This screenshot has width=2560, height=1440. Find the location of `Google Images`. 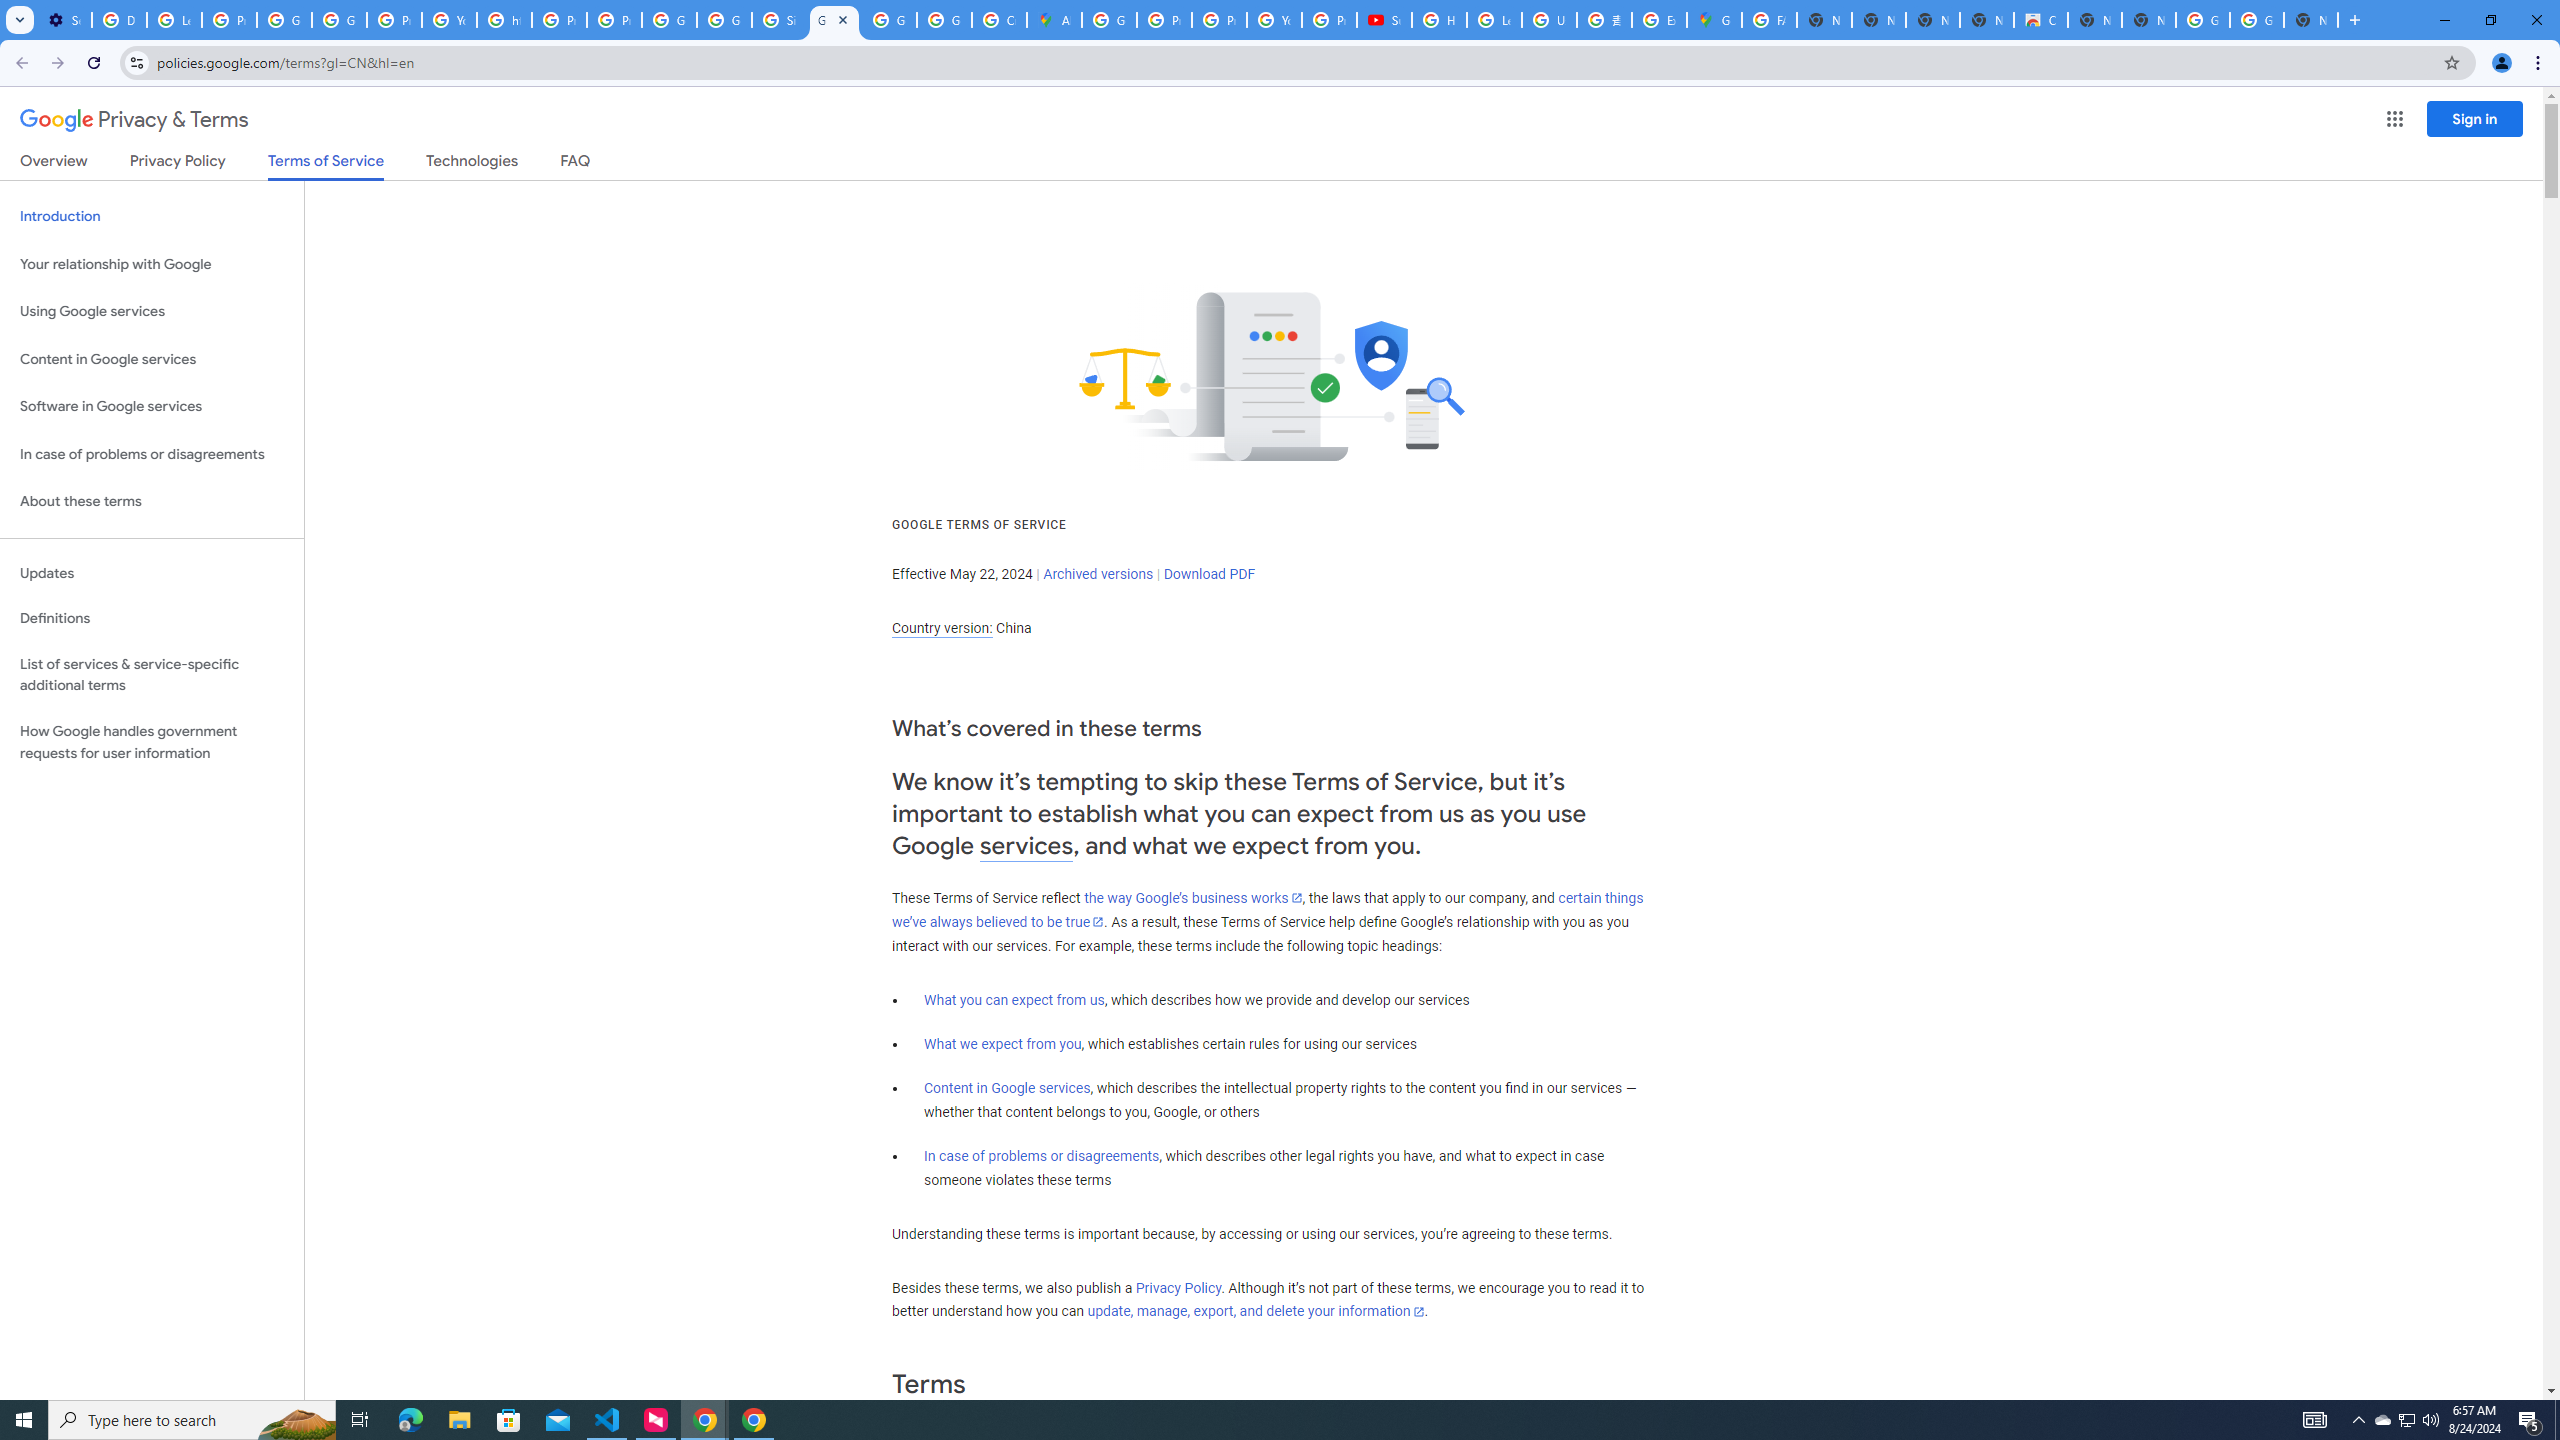

Google Images is located at coordinates (2258, 20).